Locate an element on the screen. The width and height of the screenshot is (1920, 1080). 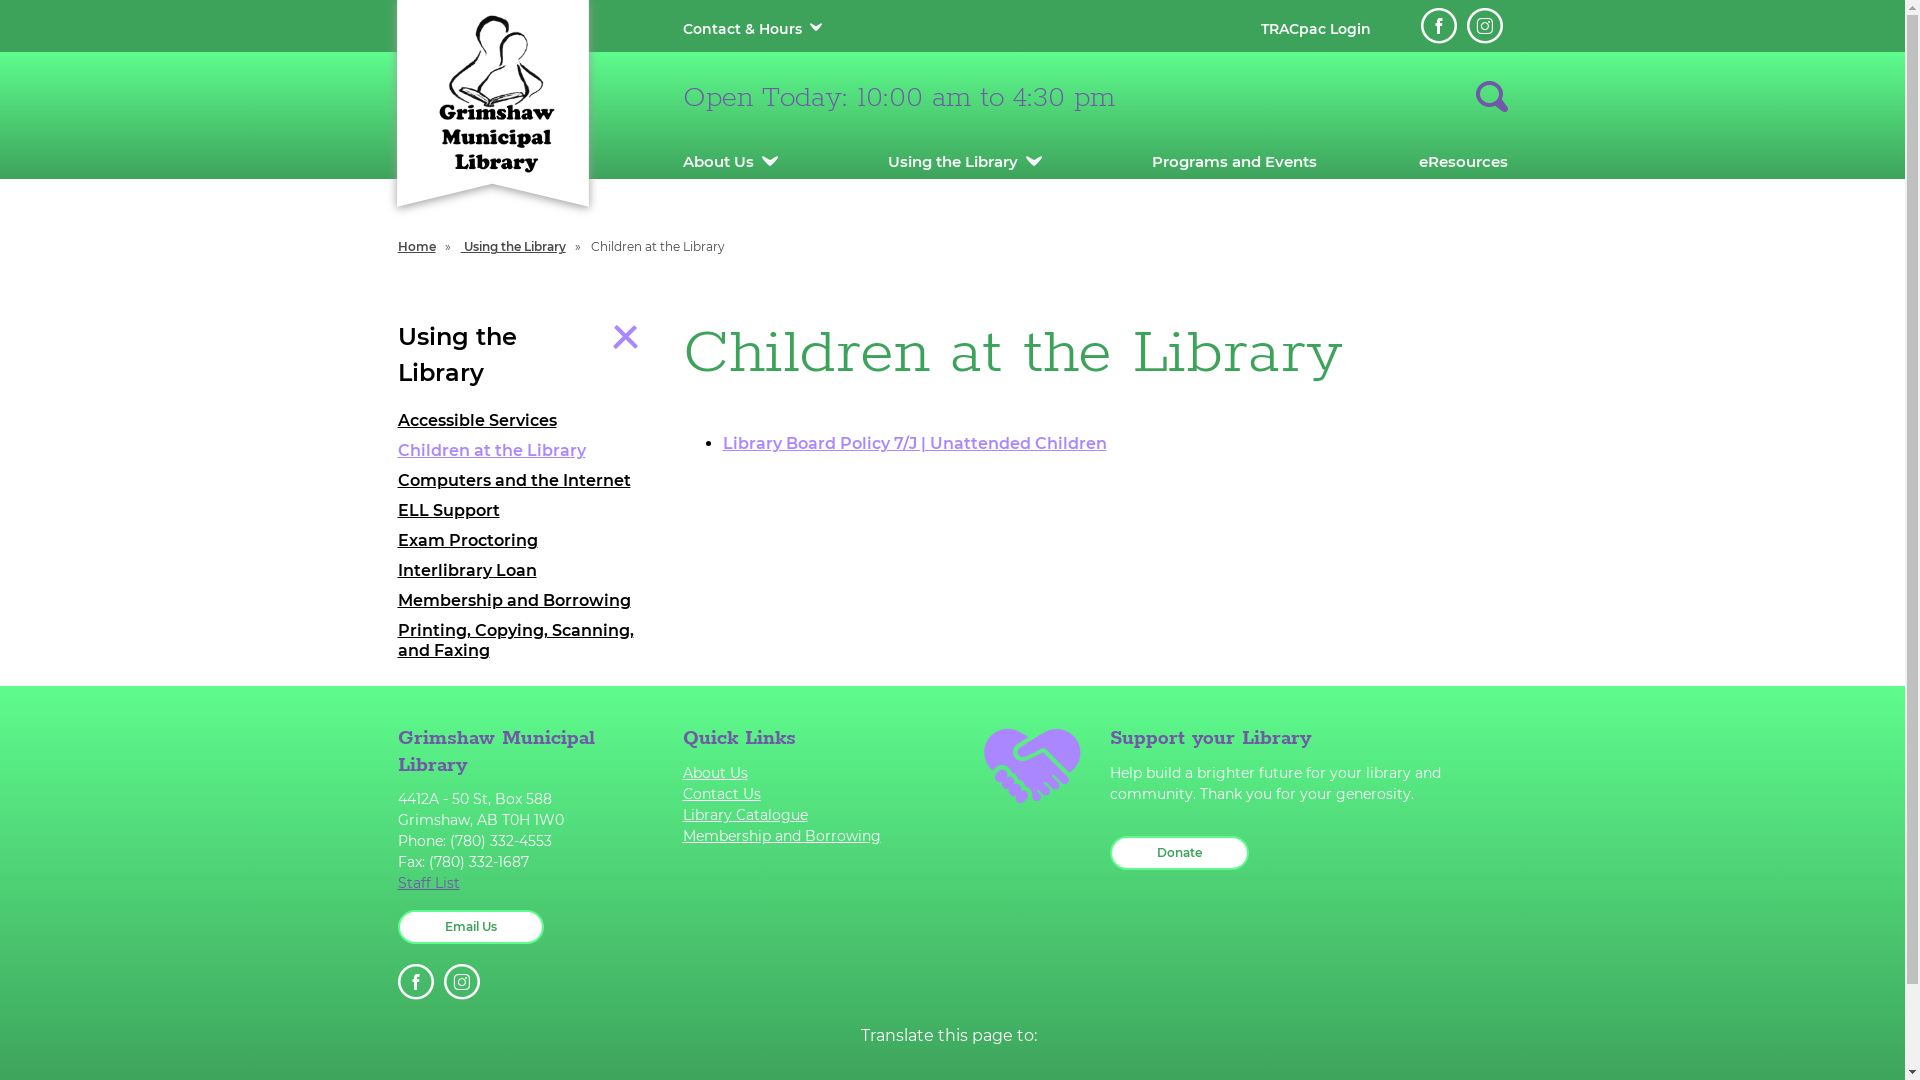
Exam Proctoring is located at coordinates (526, 541).